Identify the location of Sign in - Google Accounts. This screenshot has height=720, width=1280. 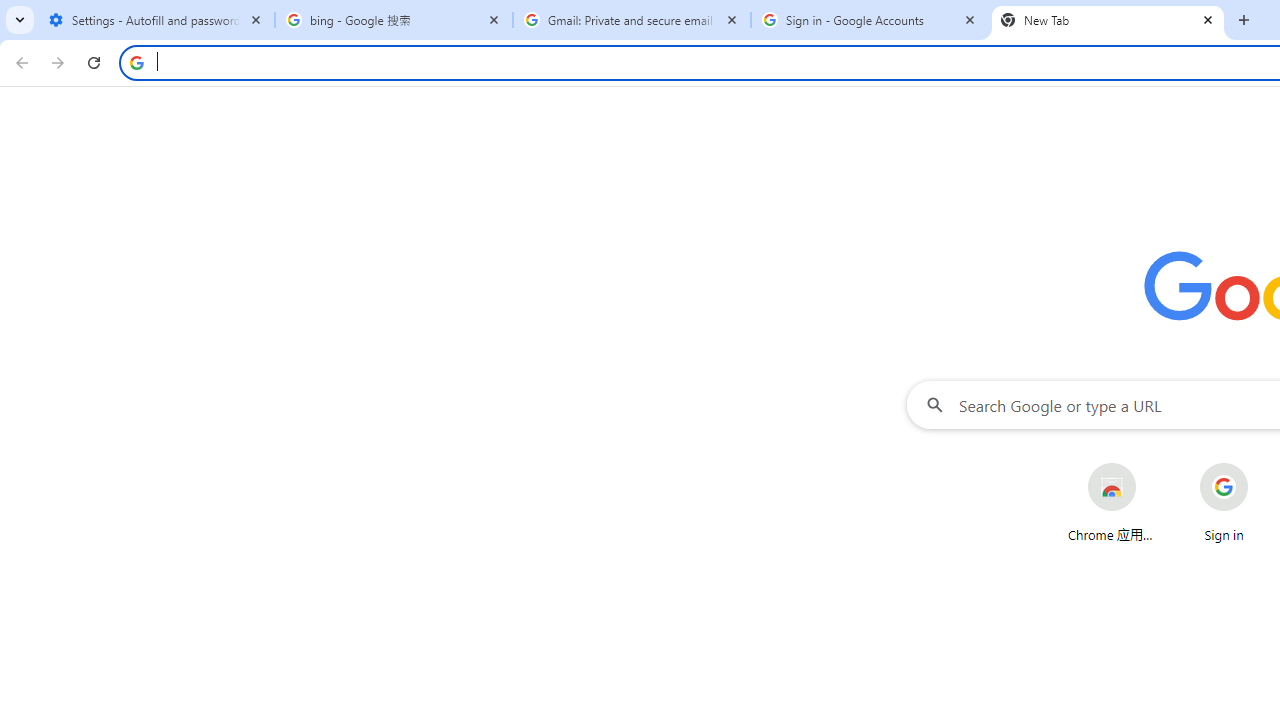
(870, 20).